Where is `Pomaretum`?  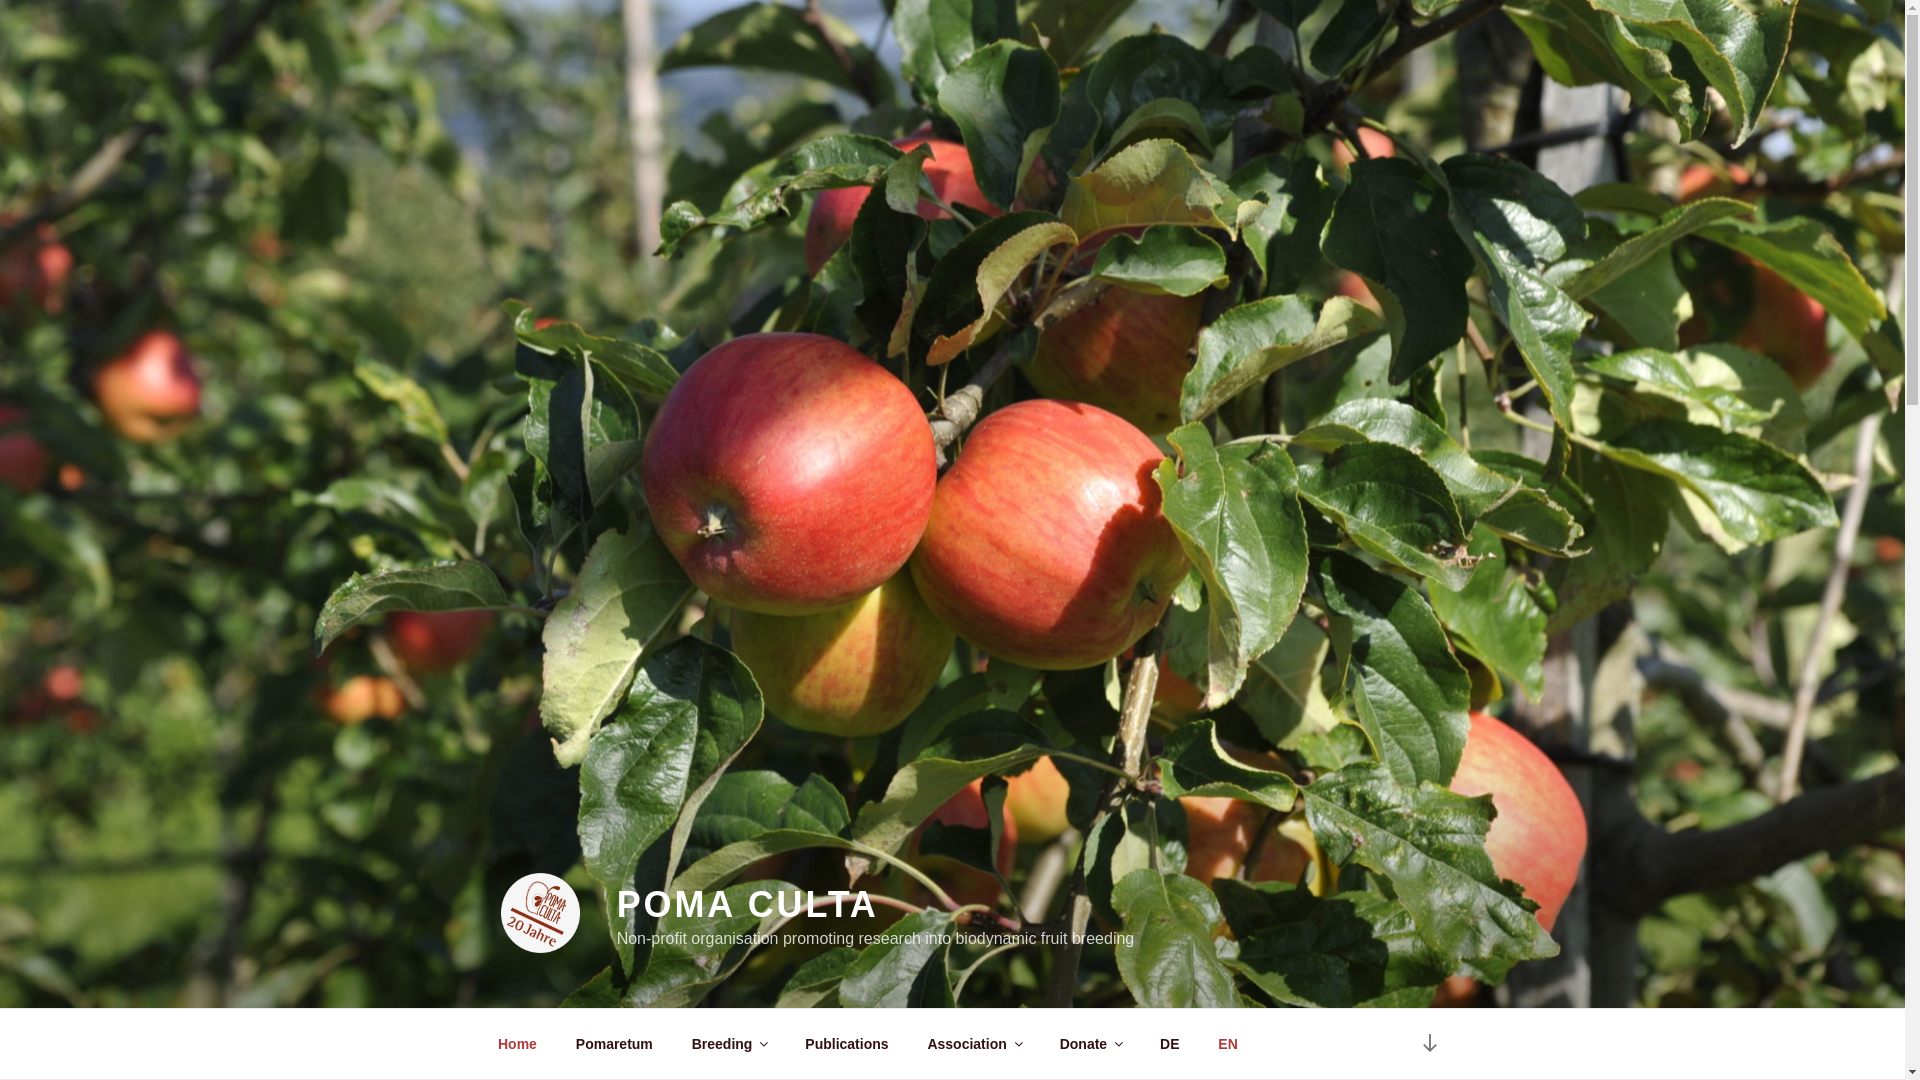
Pomaretum is located at coordinates (614, 1044).